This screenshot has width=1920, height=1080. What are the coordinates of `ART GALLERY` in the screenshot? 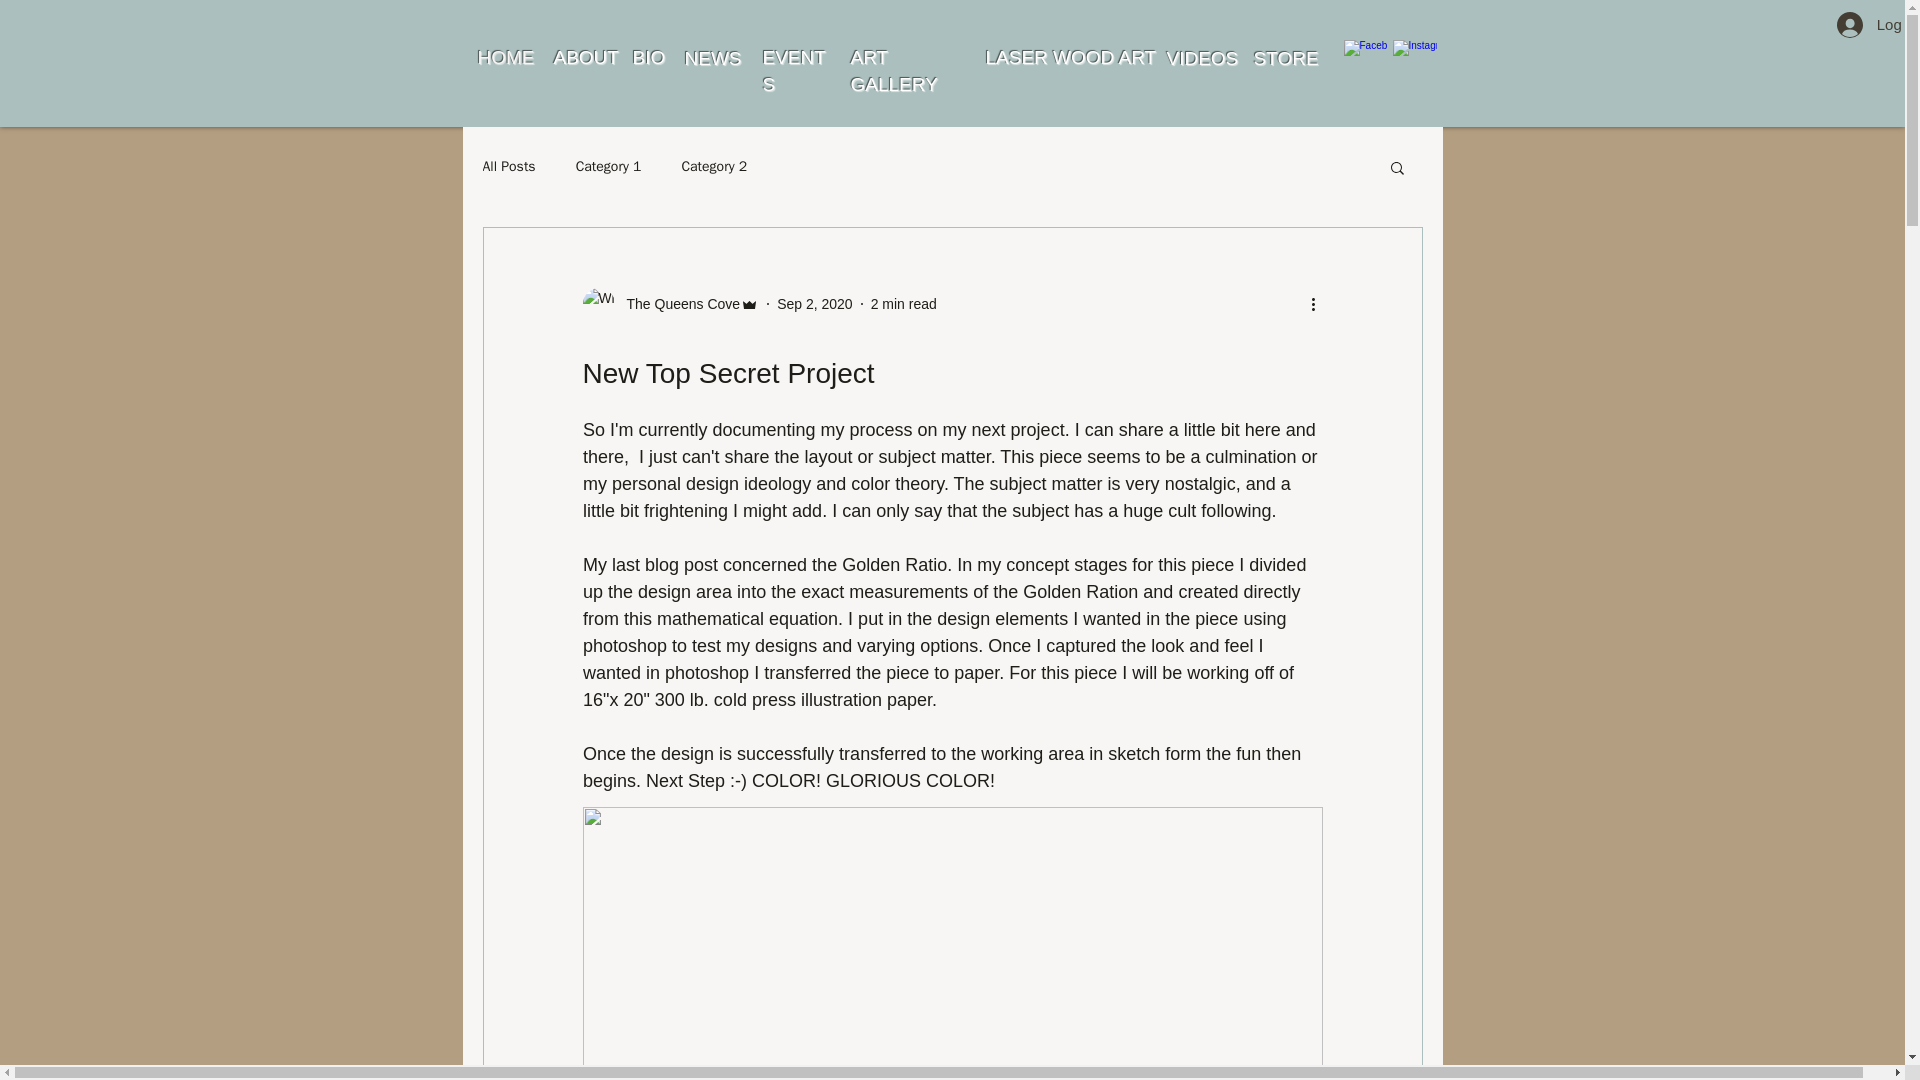 It's located at (893, 71).